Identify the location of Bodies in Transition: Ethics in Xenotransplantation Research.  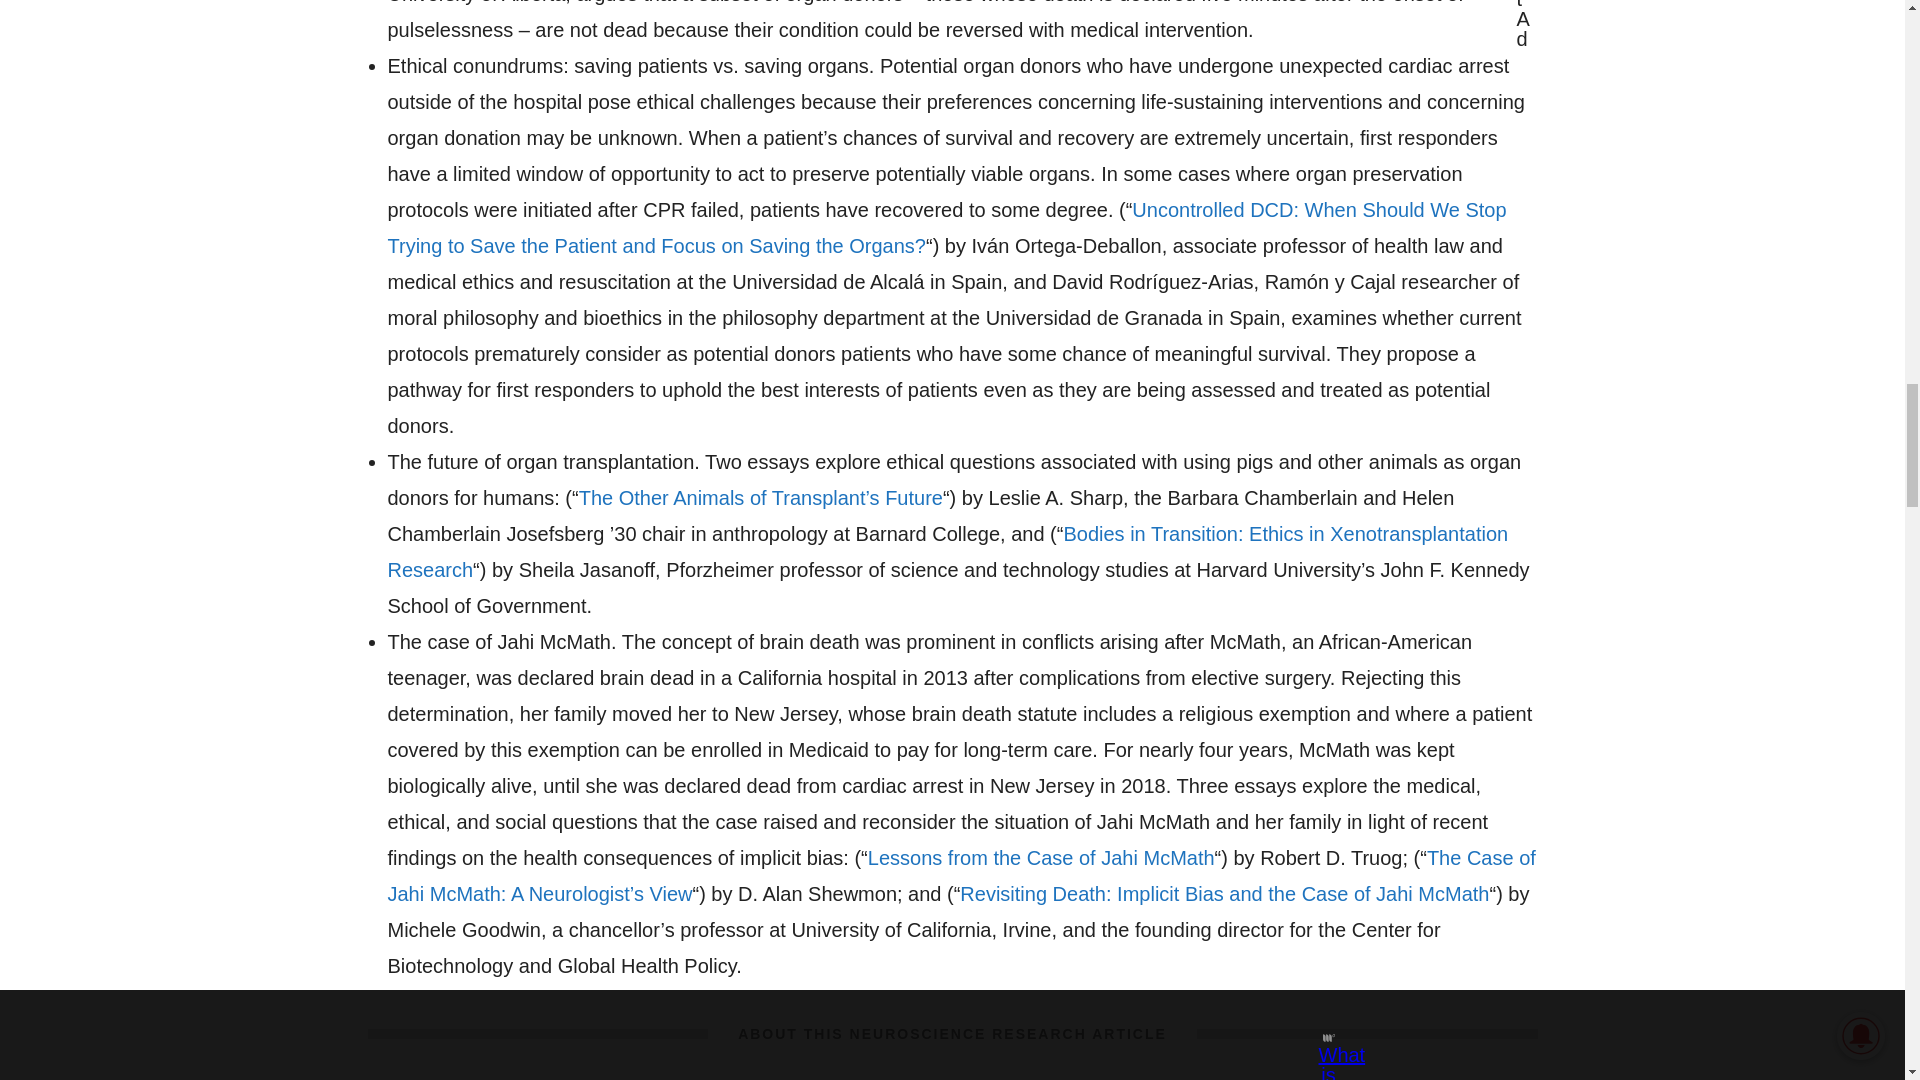
(948, 552).